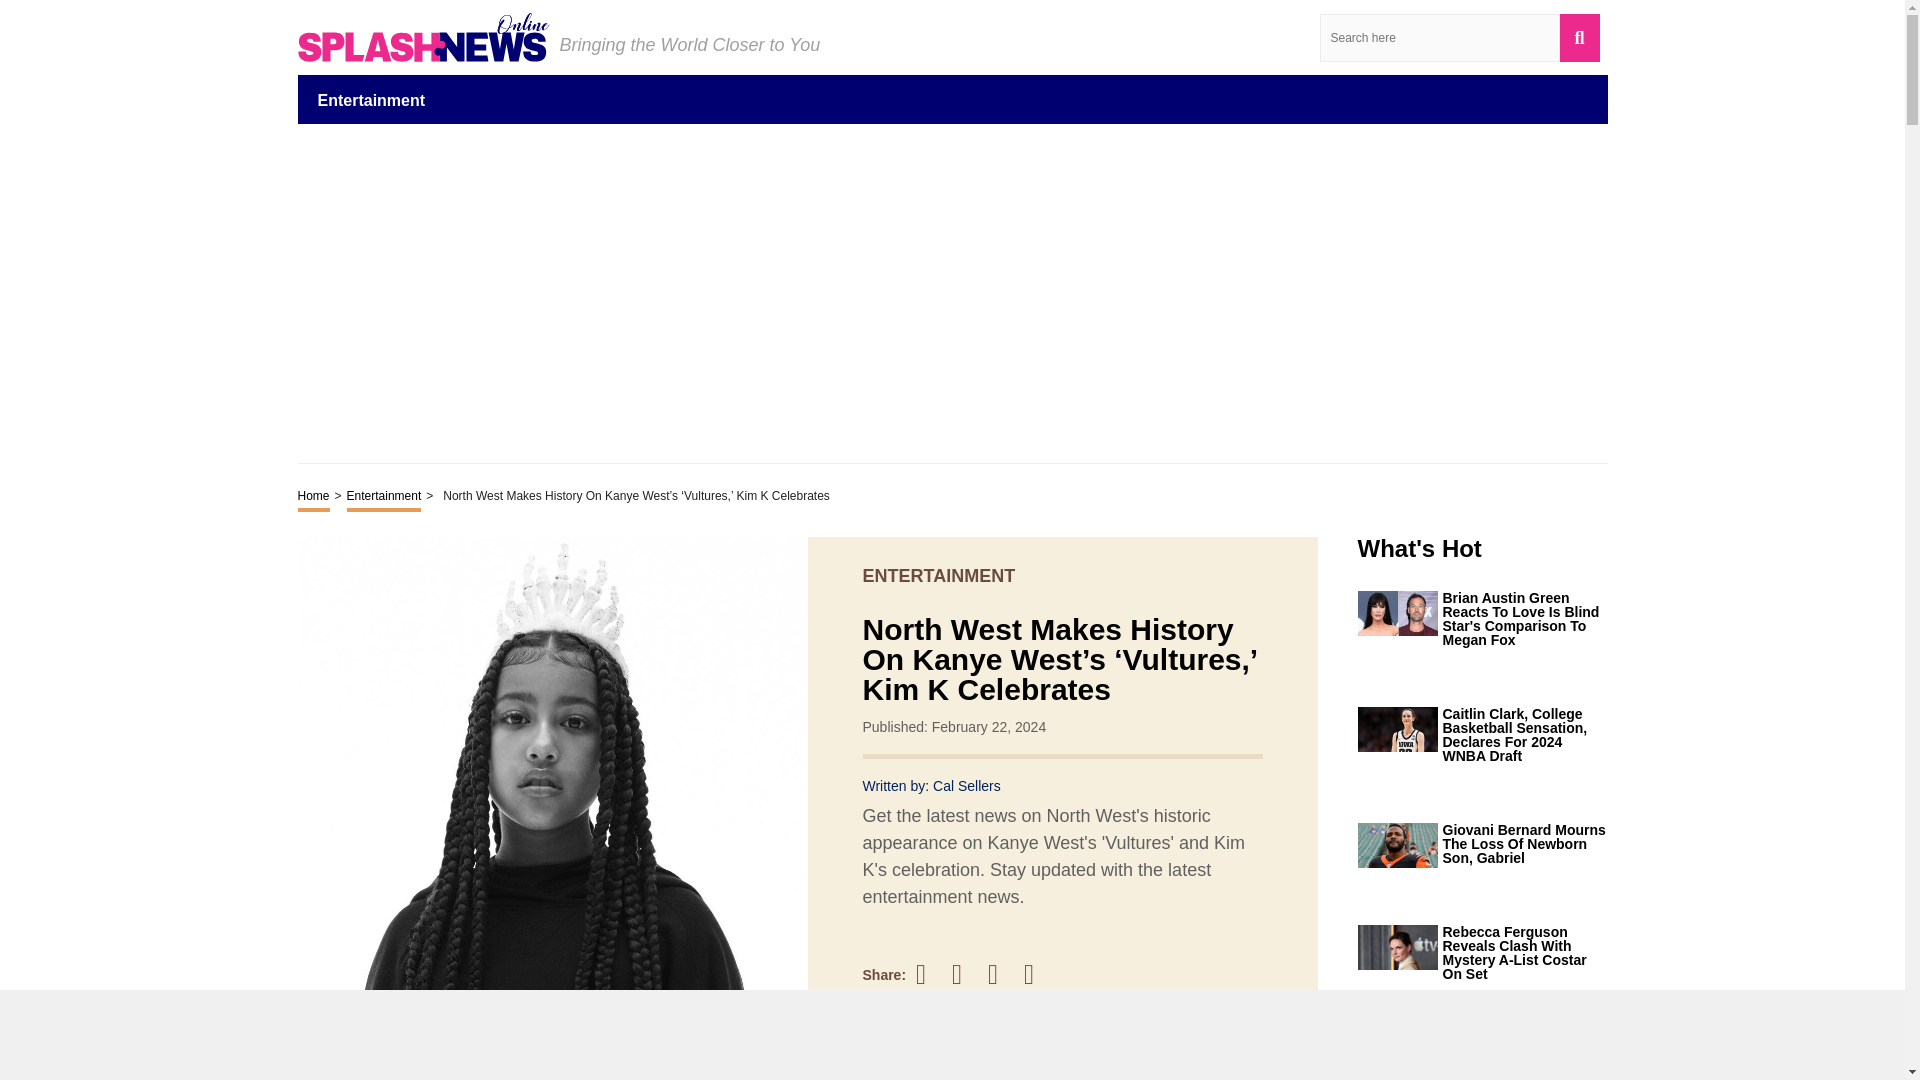  I want to click on Share on Facebook, so click(930, 974).